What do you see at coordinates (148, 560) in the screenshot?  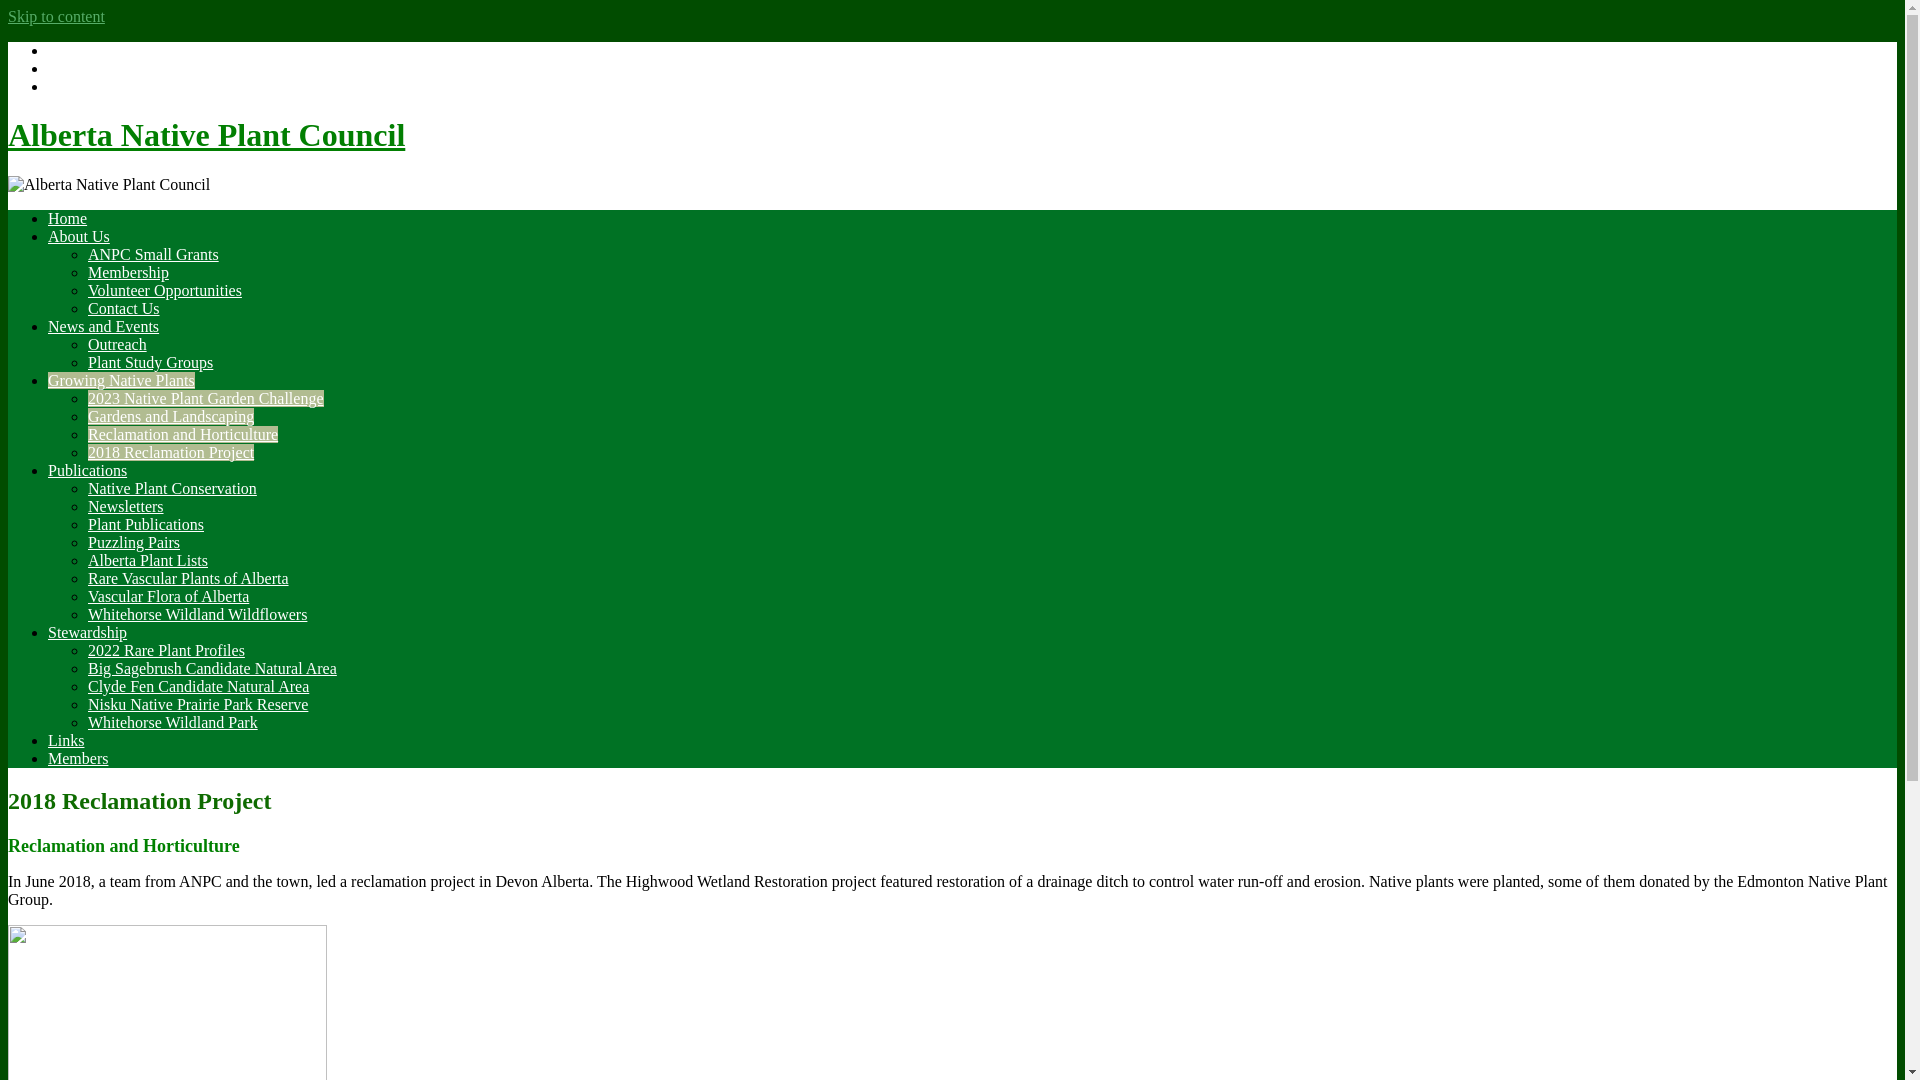 I see `Alberta Plant Lists` at bounding box center [148, 560].